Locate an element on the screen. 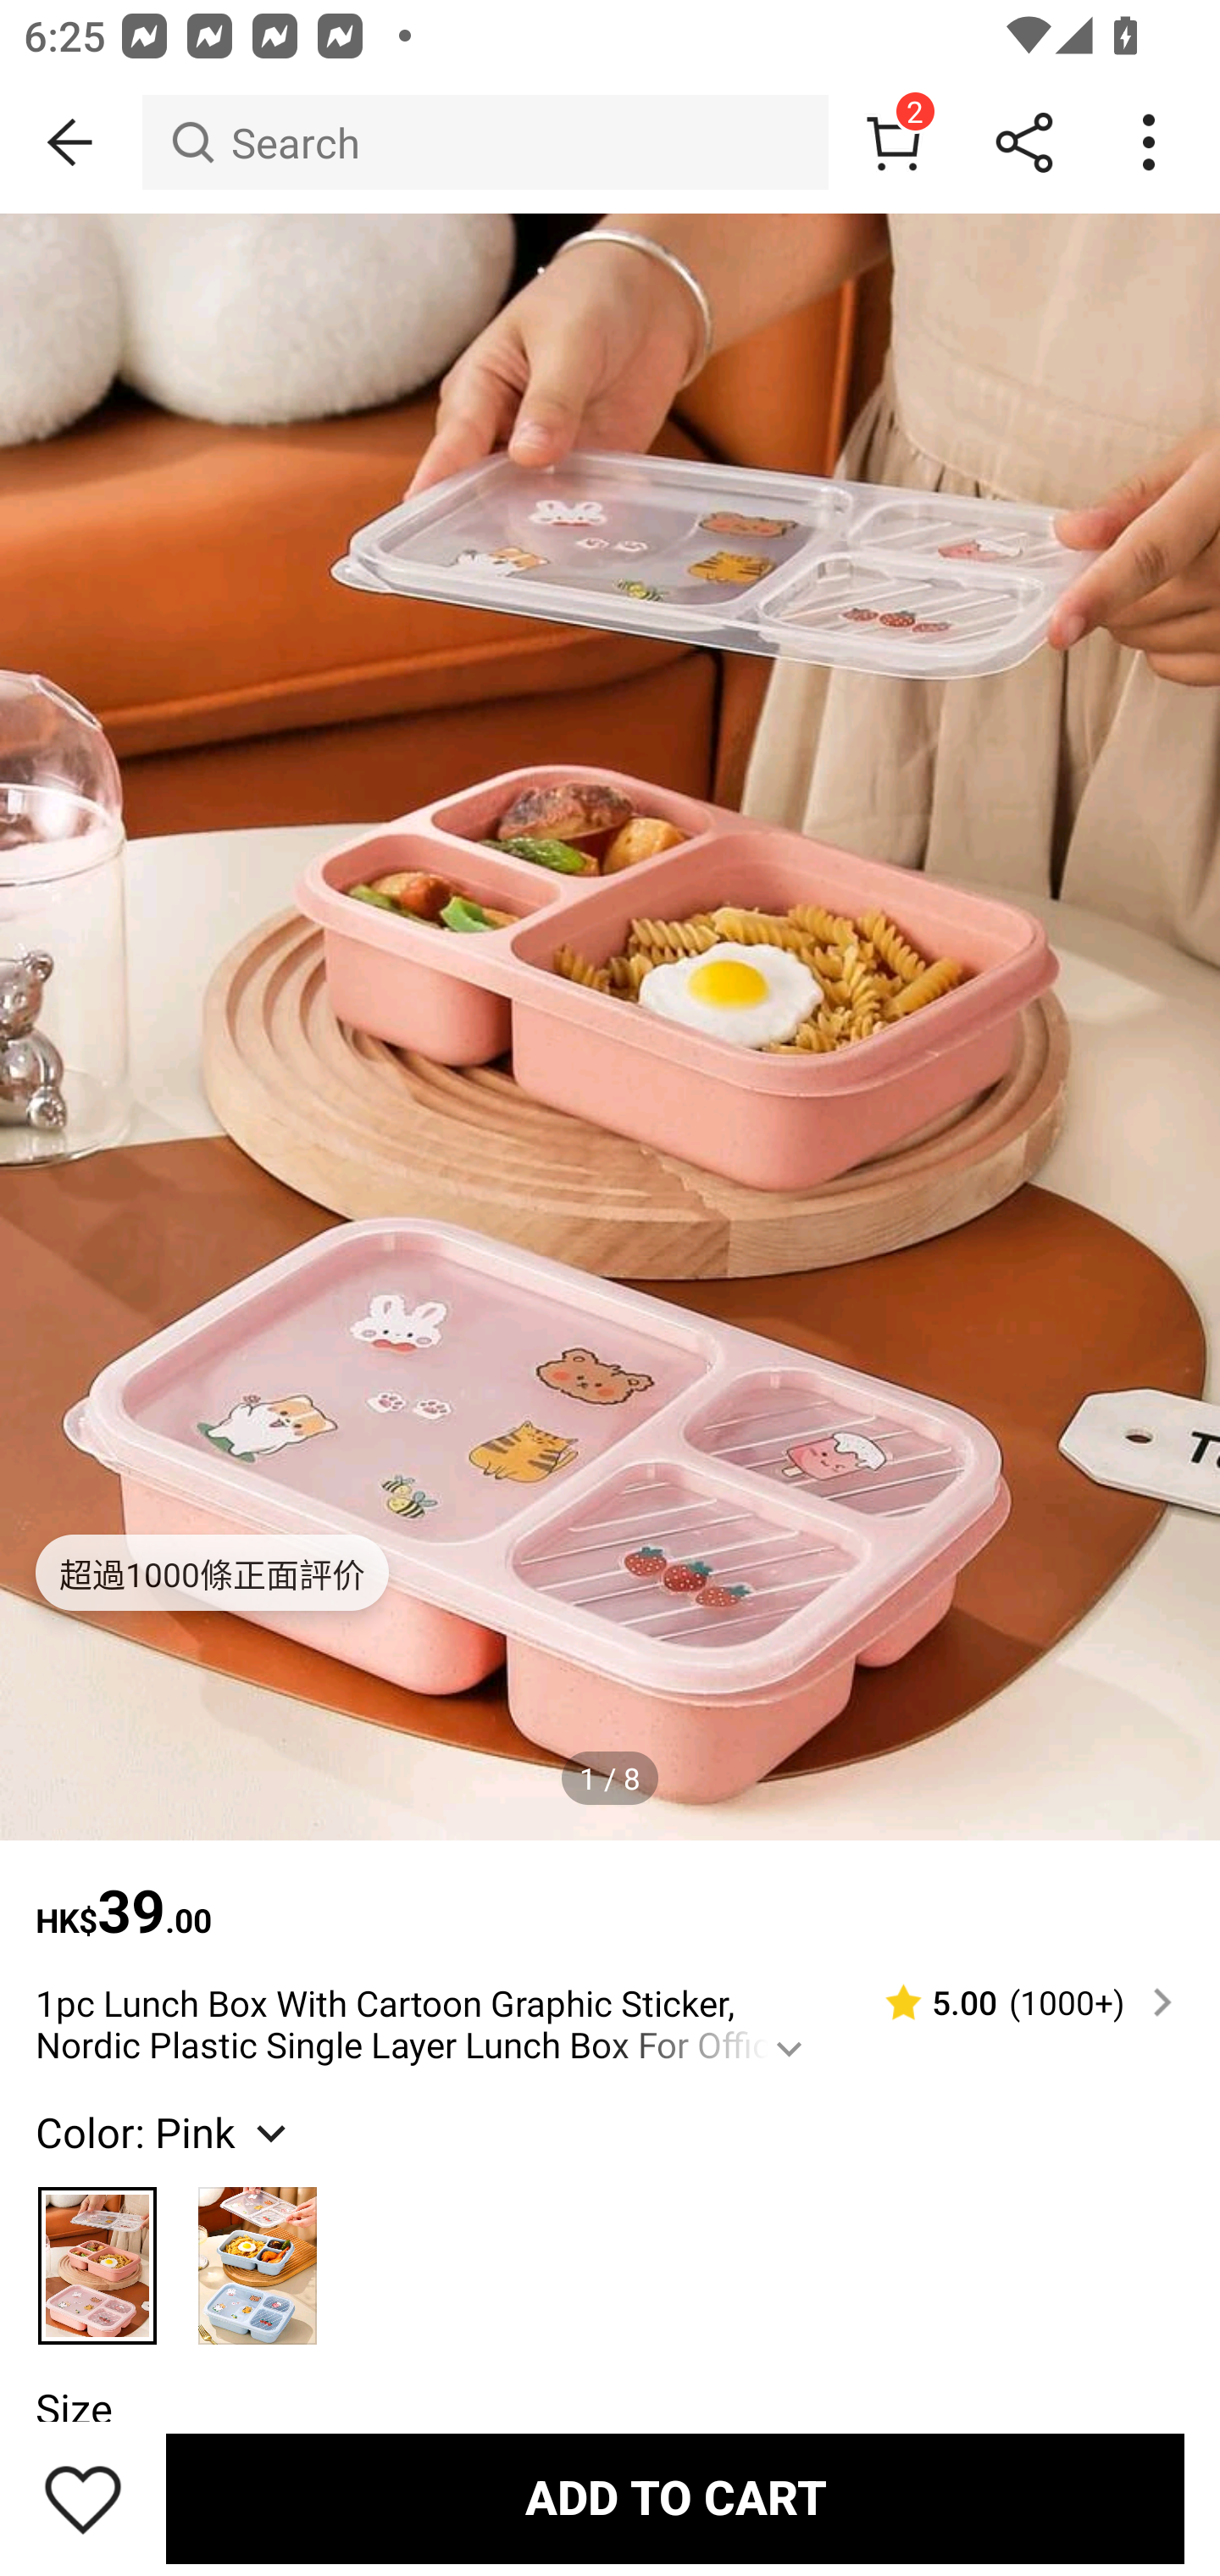  2 is located at coordinates (893, 142).